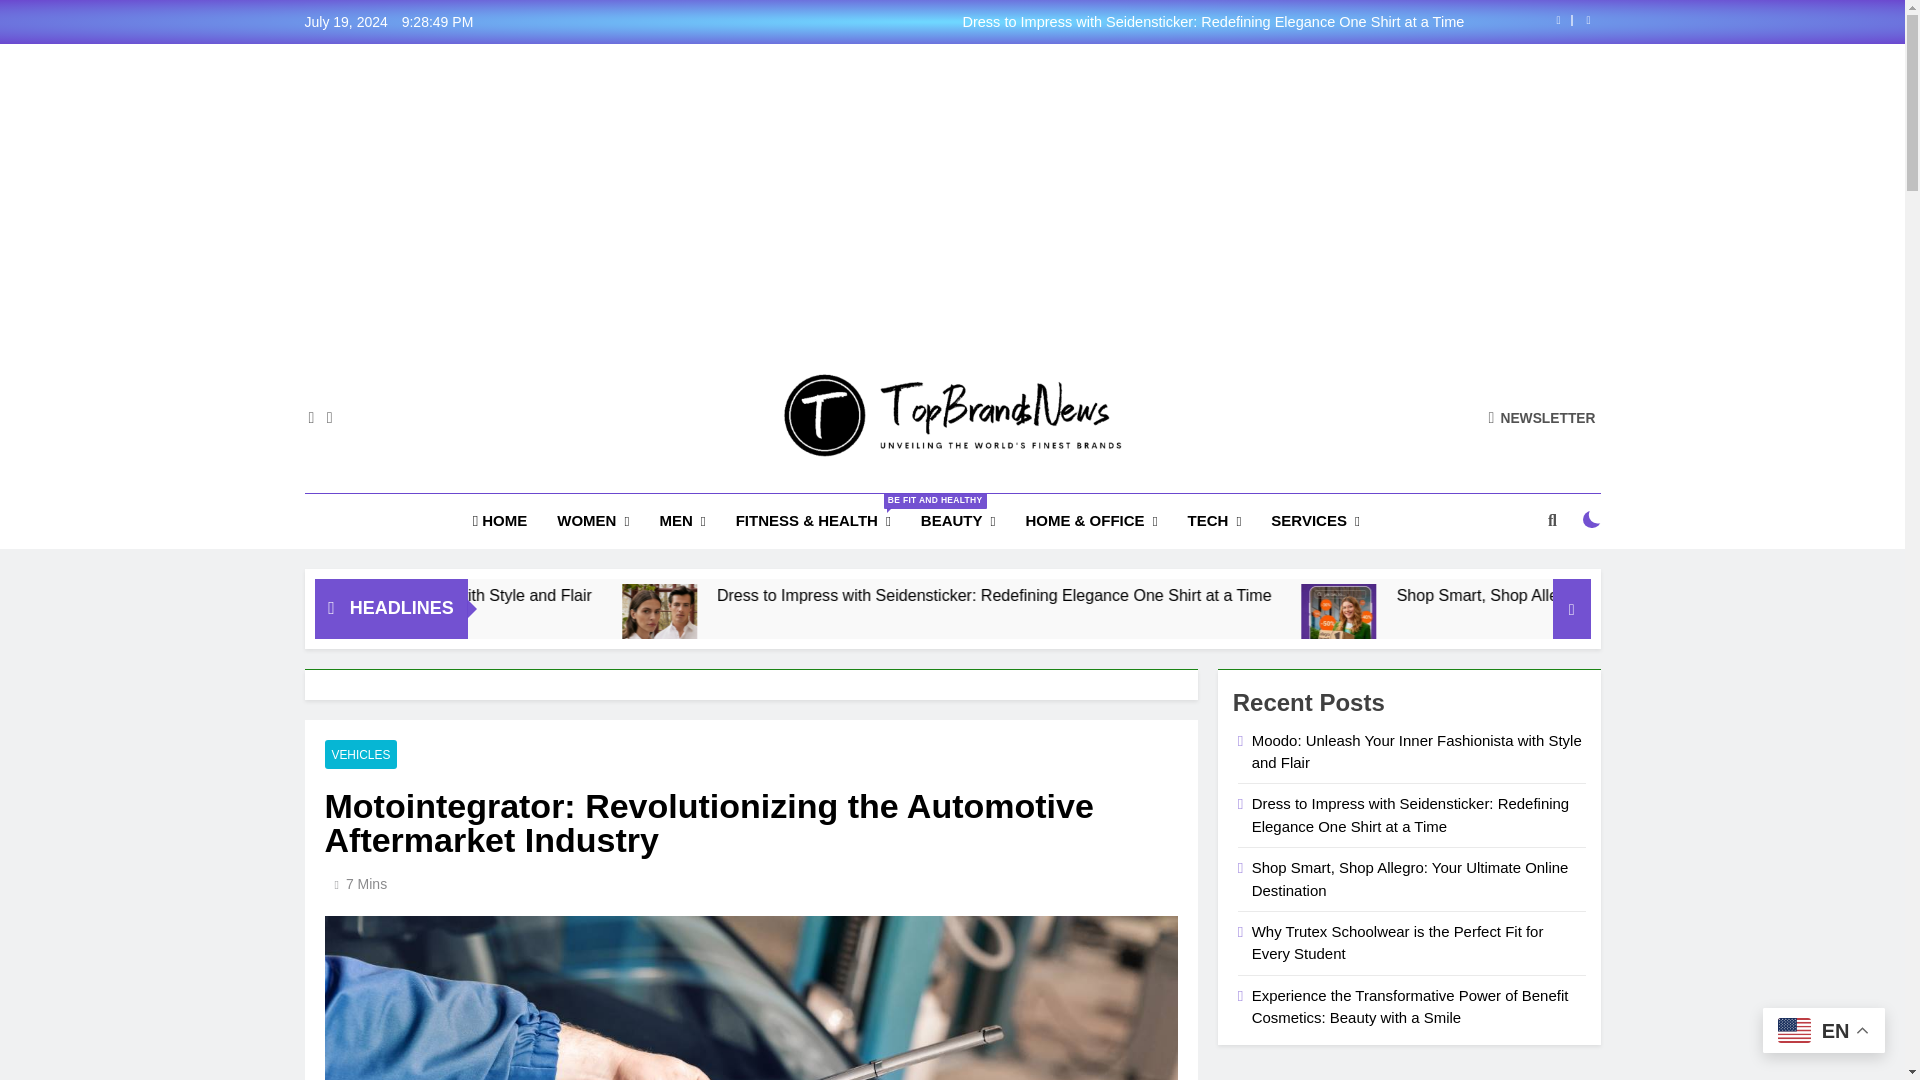  What do you see at coordinates (592, 520) in the screenshot?
I see `WOMEN` at bounding box center [592, 520].